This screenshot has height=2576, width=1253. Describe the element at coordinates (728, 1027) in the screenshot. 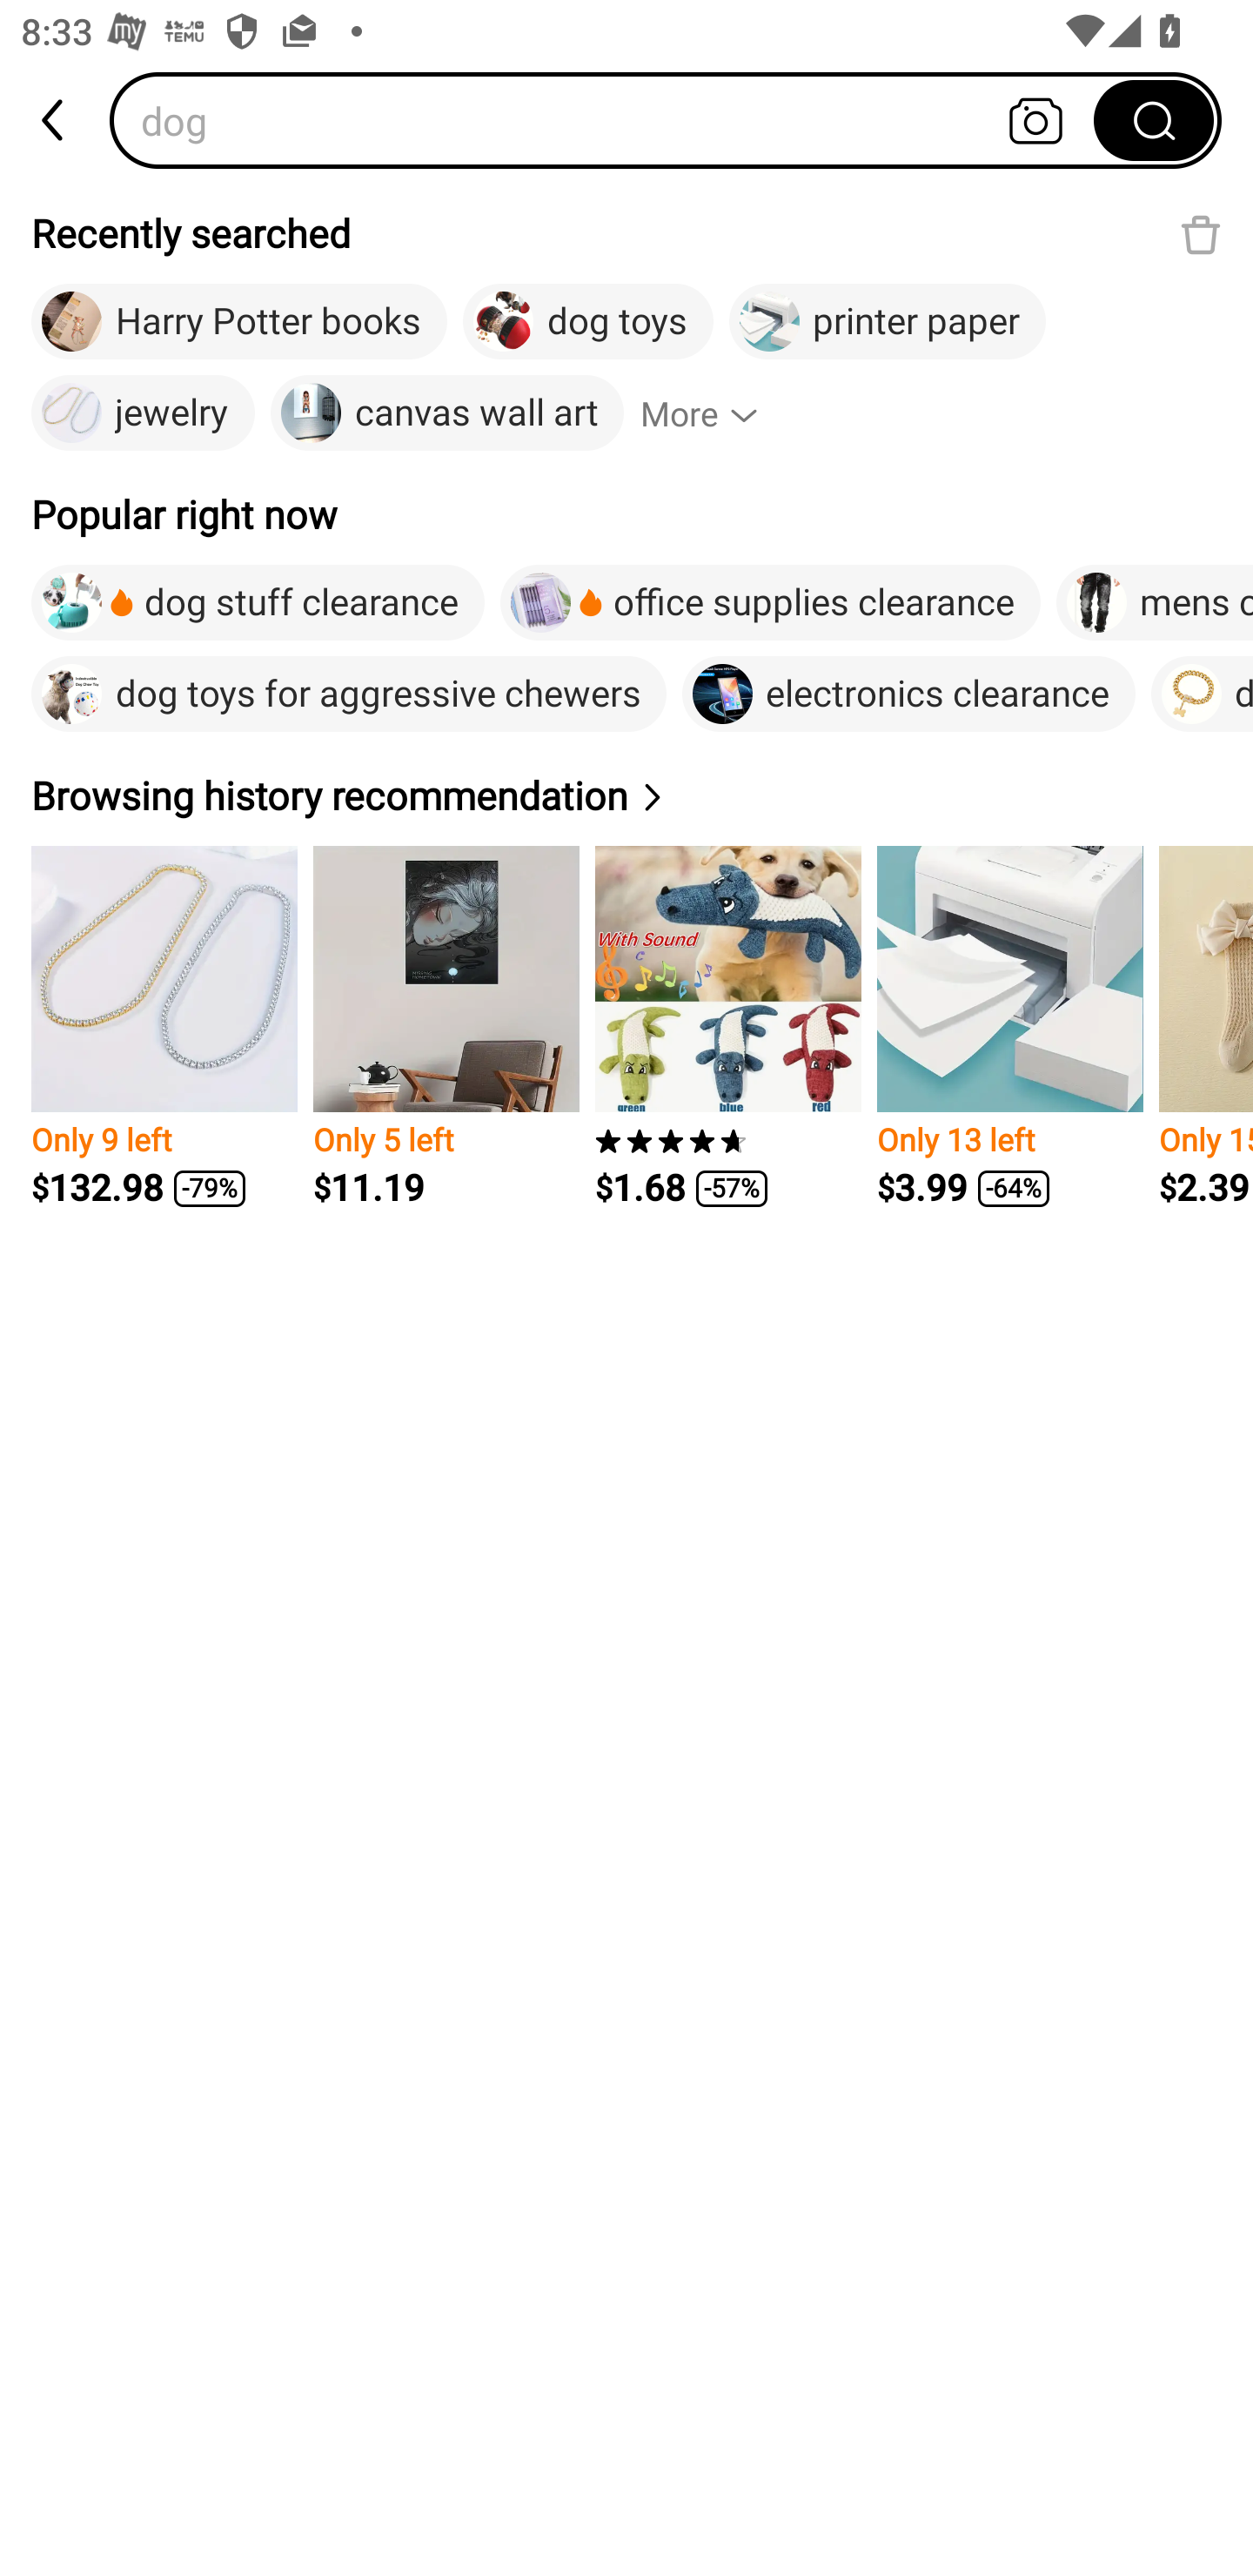

I see `$1.68 -57%` at that location.